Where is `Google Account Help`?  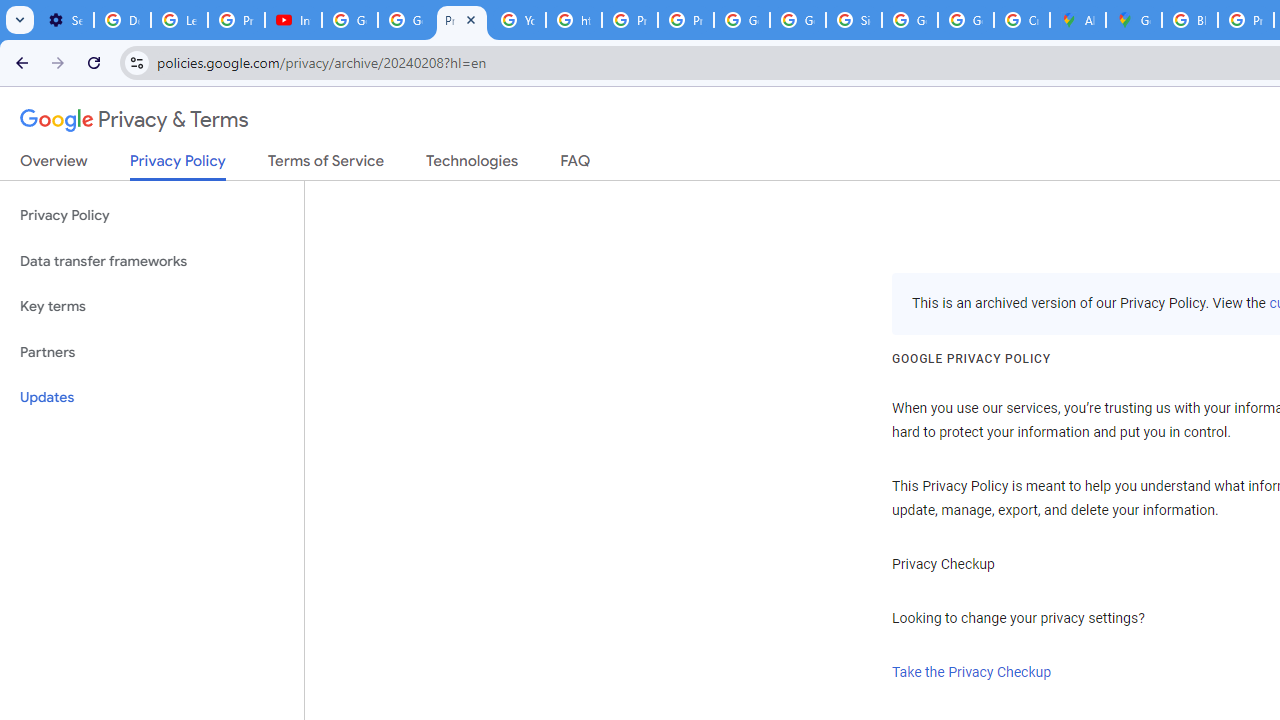
Google Account Help is located at coordinates (350, 20).